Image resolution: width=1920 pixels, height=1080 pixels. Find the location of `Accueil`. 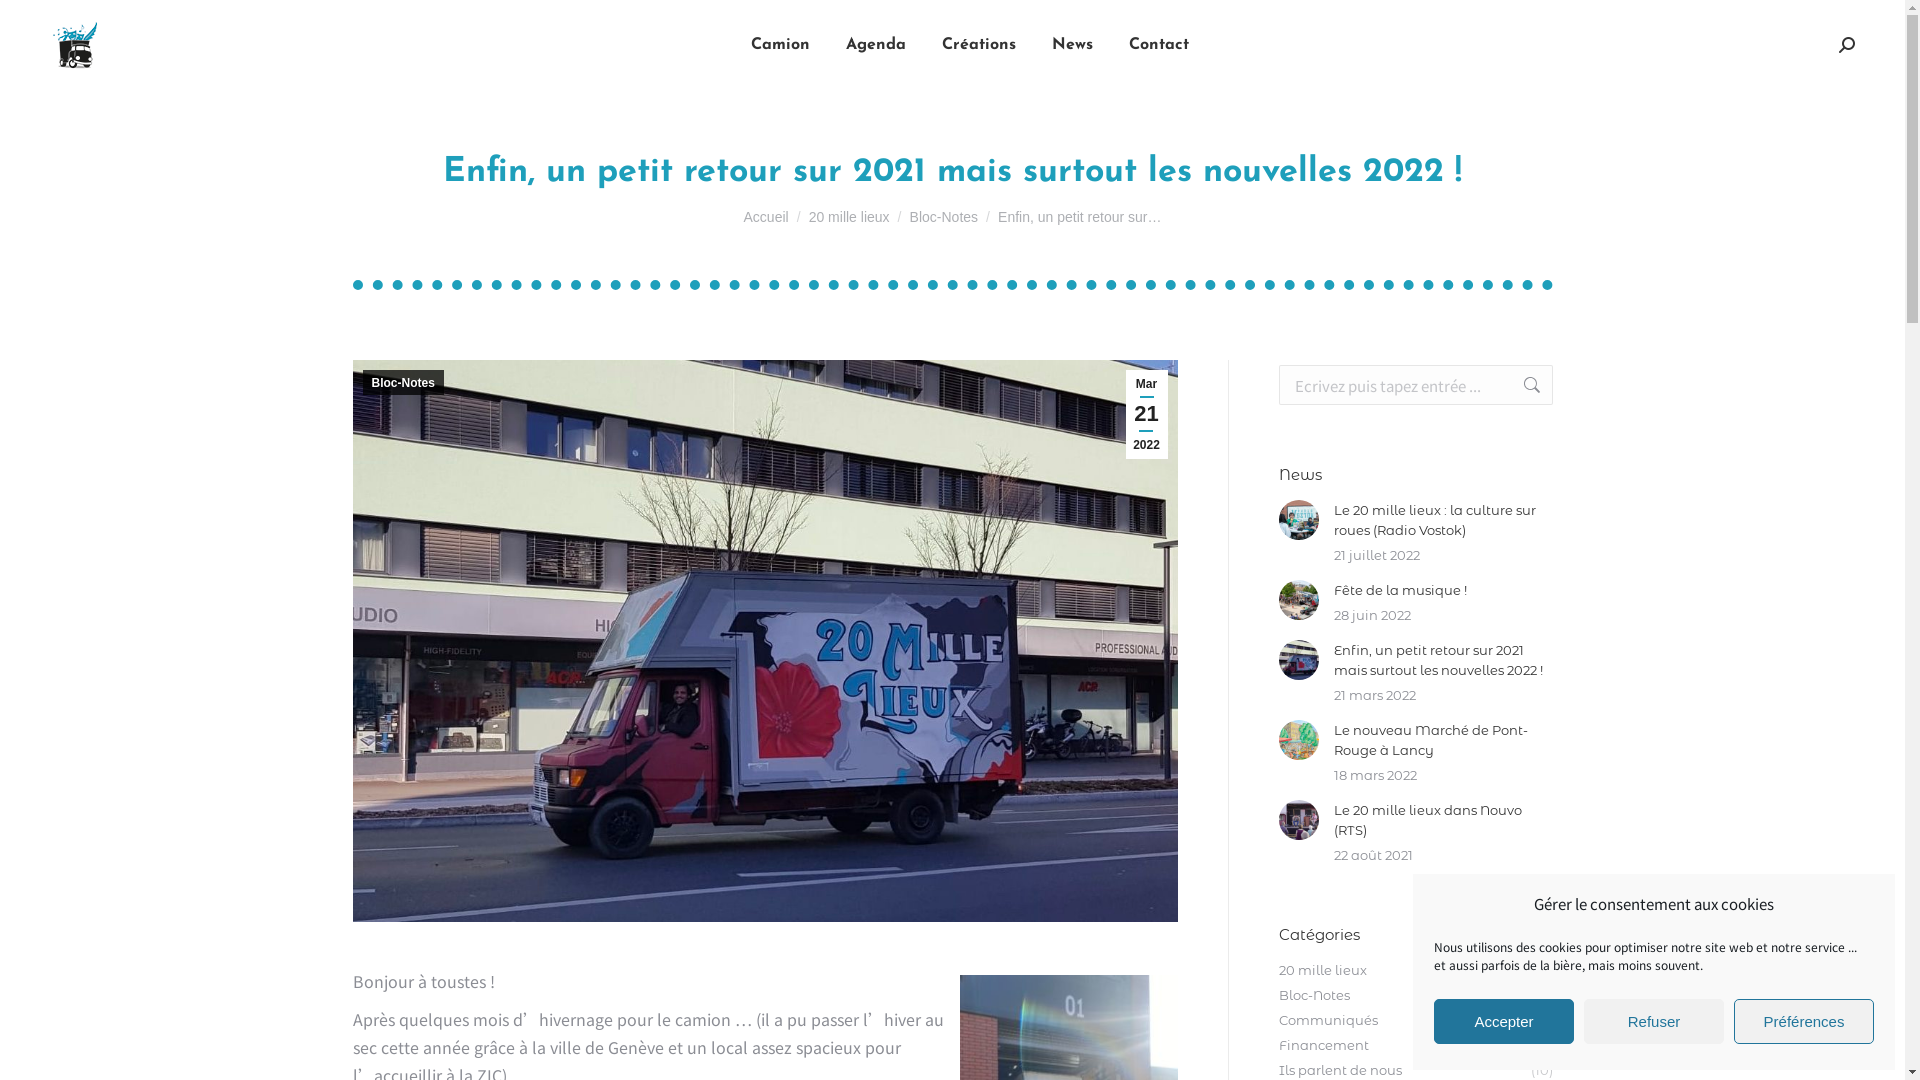

Accueil is located at coordinates (766, 217).